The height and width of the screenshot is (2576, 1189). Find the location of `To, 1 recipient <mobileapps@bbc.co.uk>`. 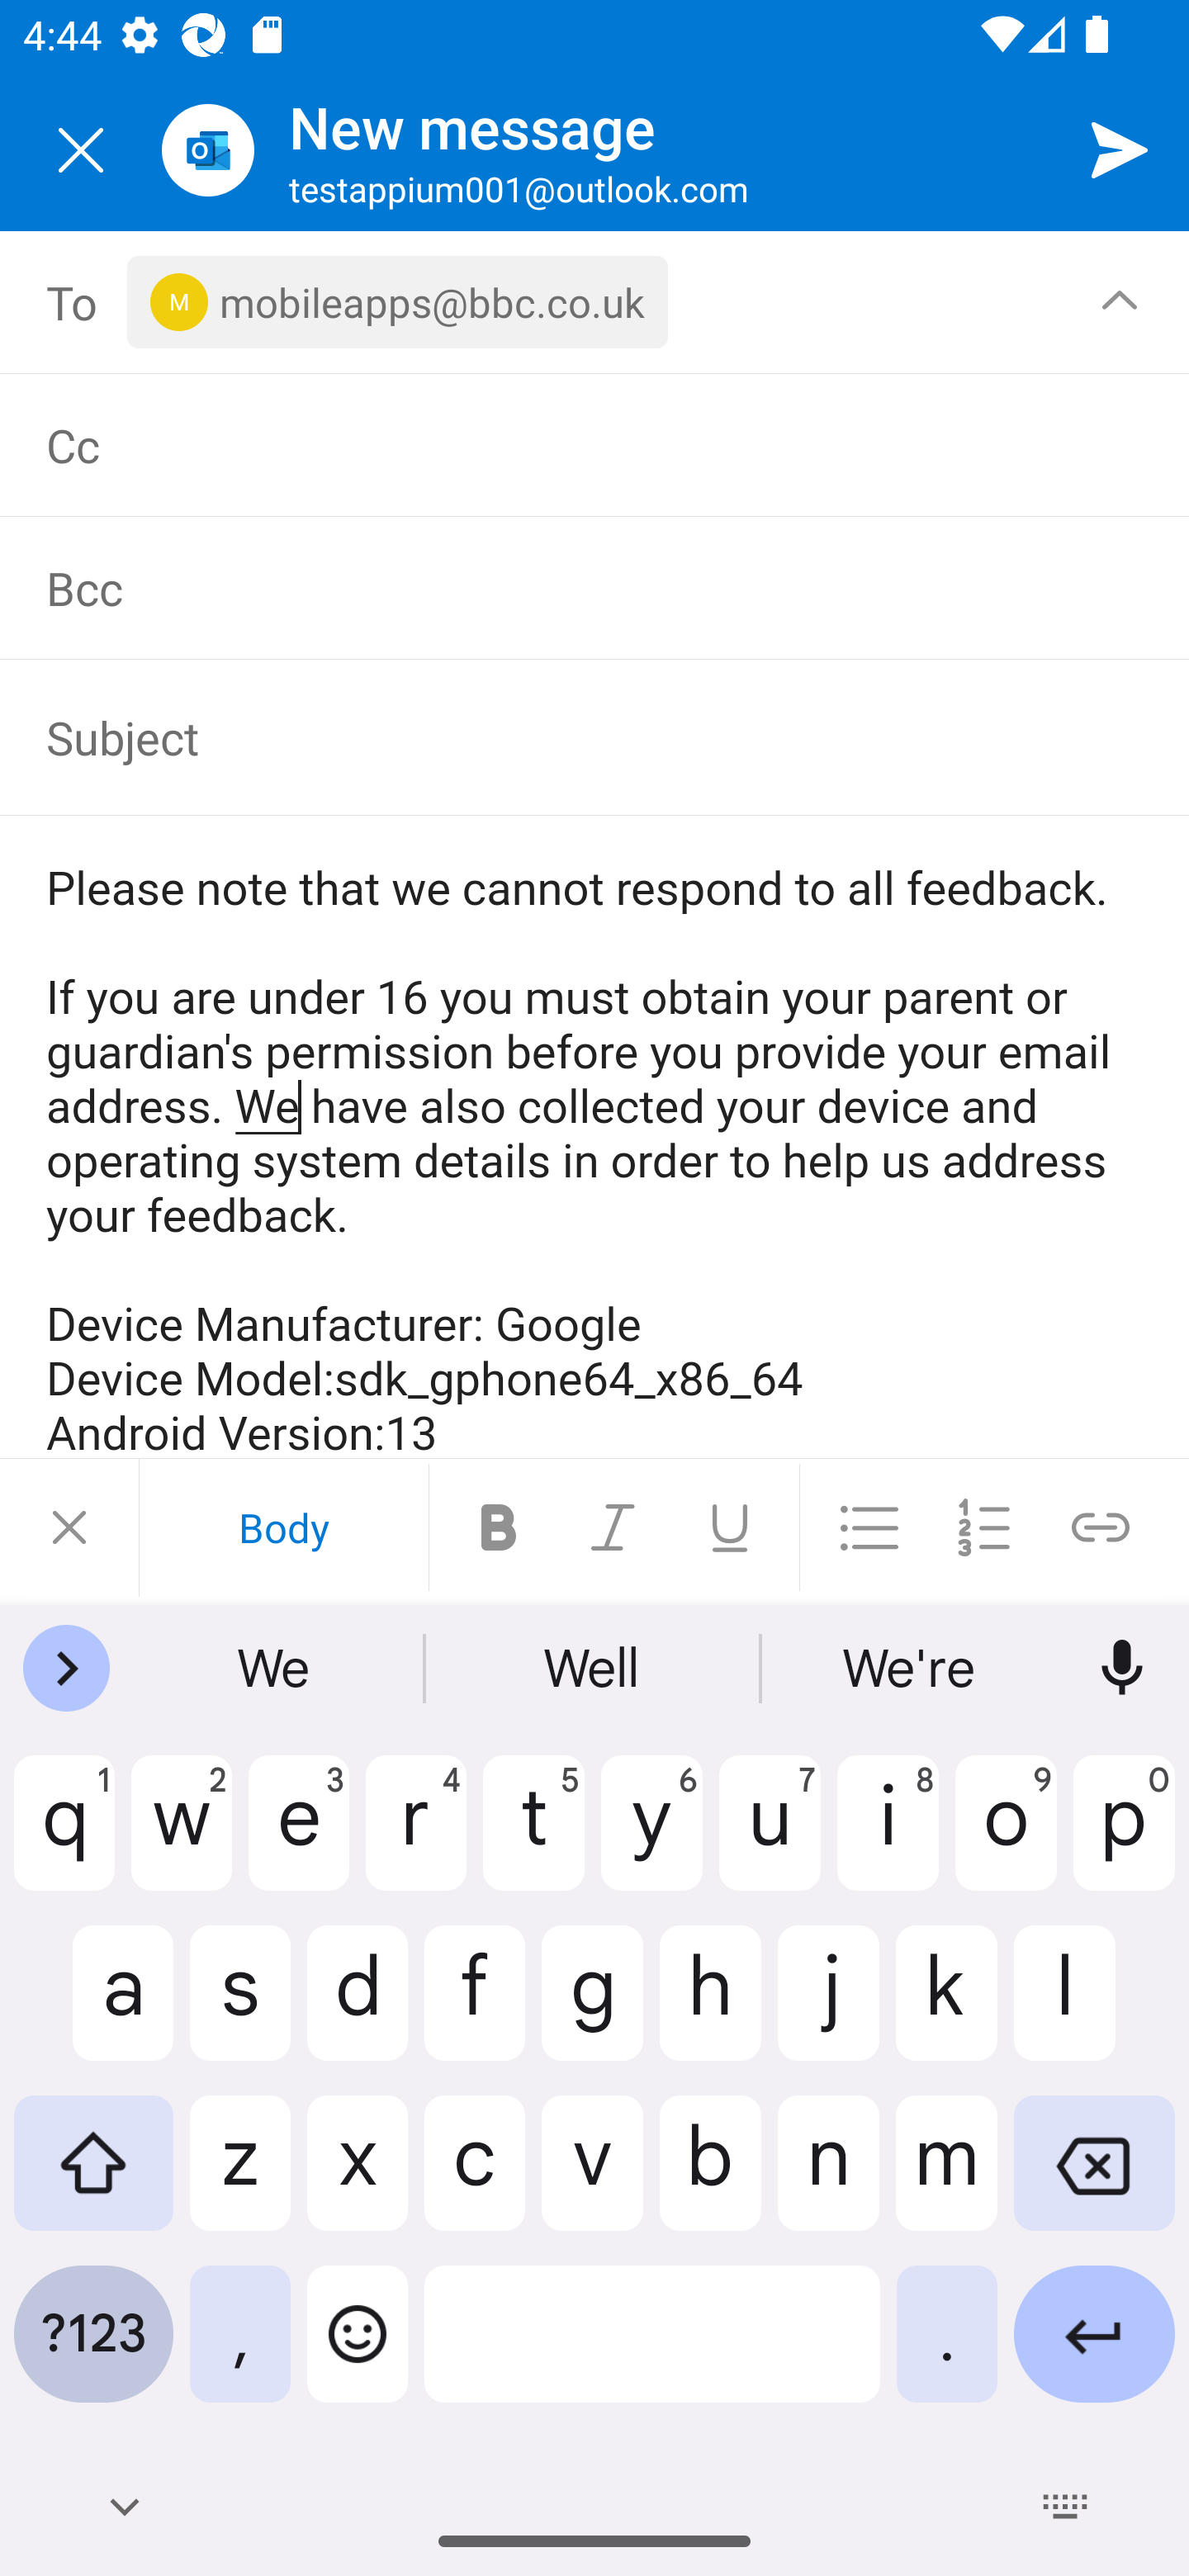

To, 1 recipient <mobileapps@bbc.co.uk> is located at coordinates (595, 302).